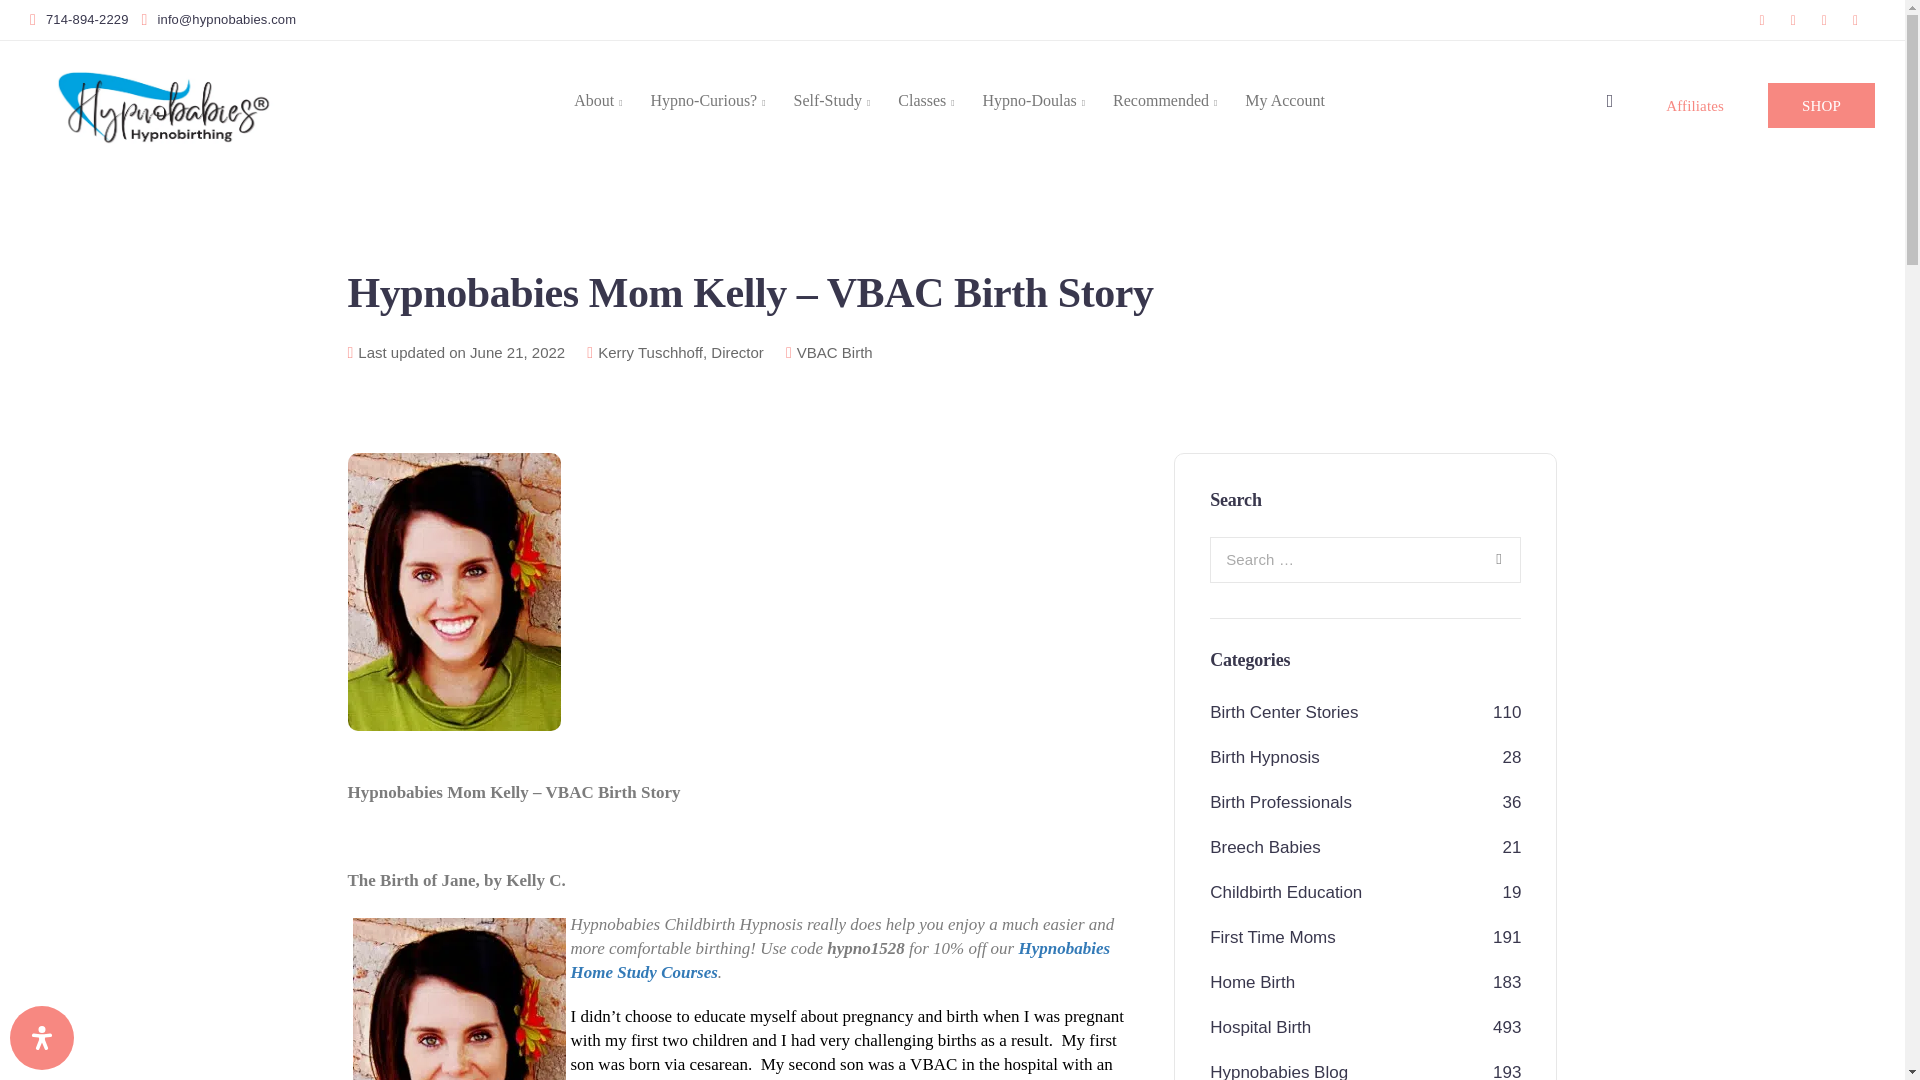 The width and height of the screenshot is (1920, 1080). Describe the element at coordinates (83, 20) in the screenshot. I see `714-894-2229` at that location.